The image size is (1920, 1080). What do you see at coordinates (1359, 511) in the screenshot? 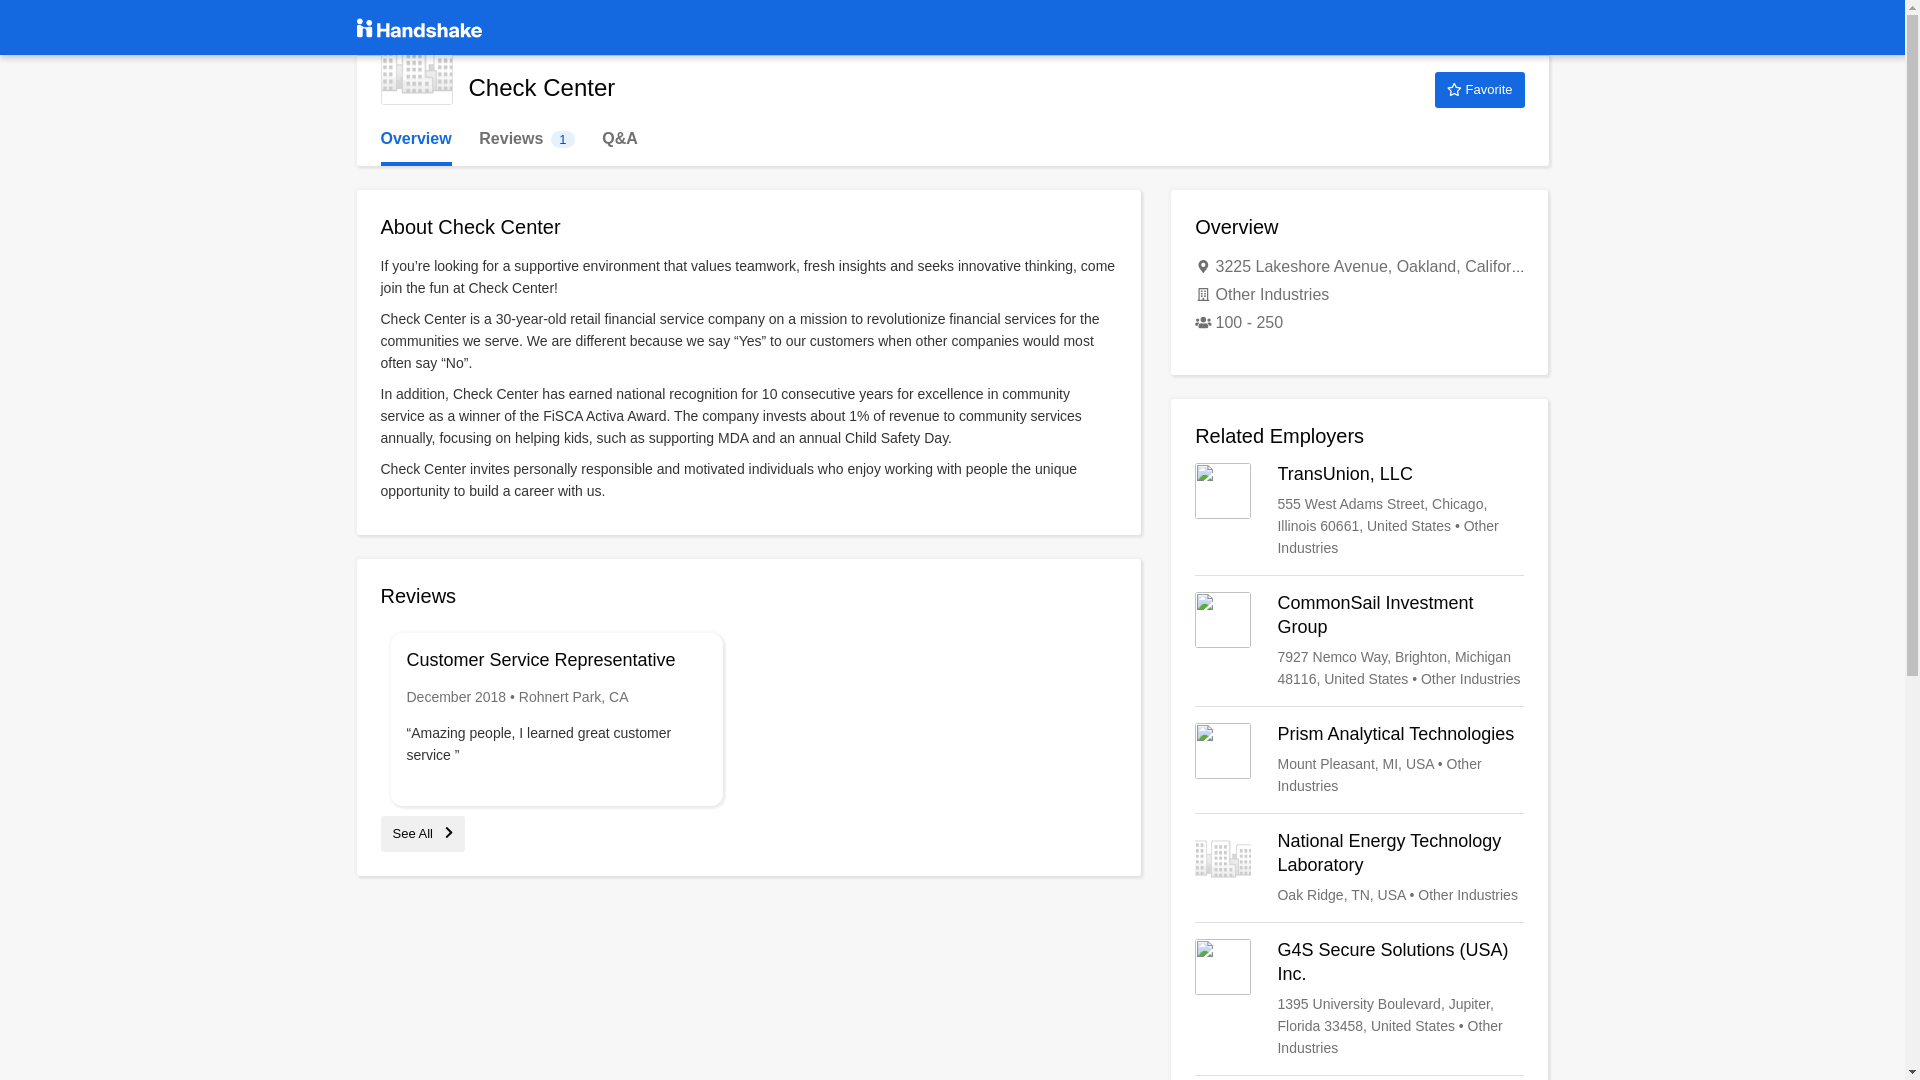
I see `National Energy Technology Laboratory` at bounding box center [1359, 511].